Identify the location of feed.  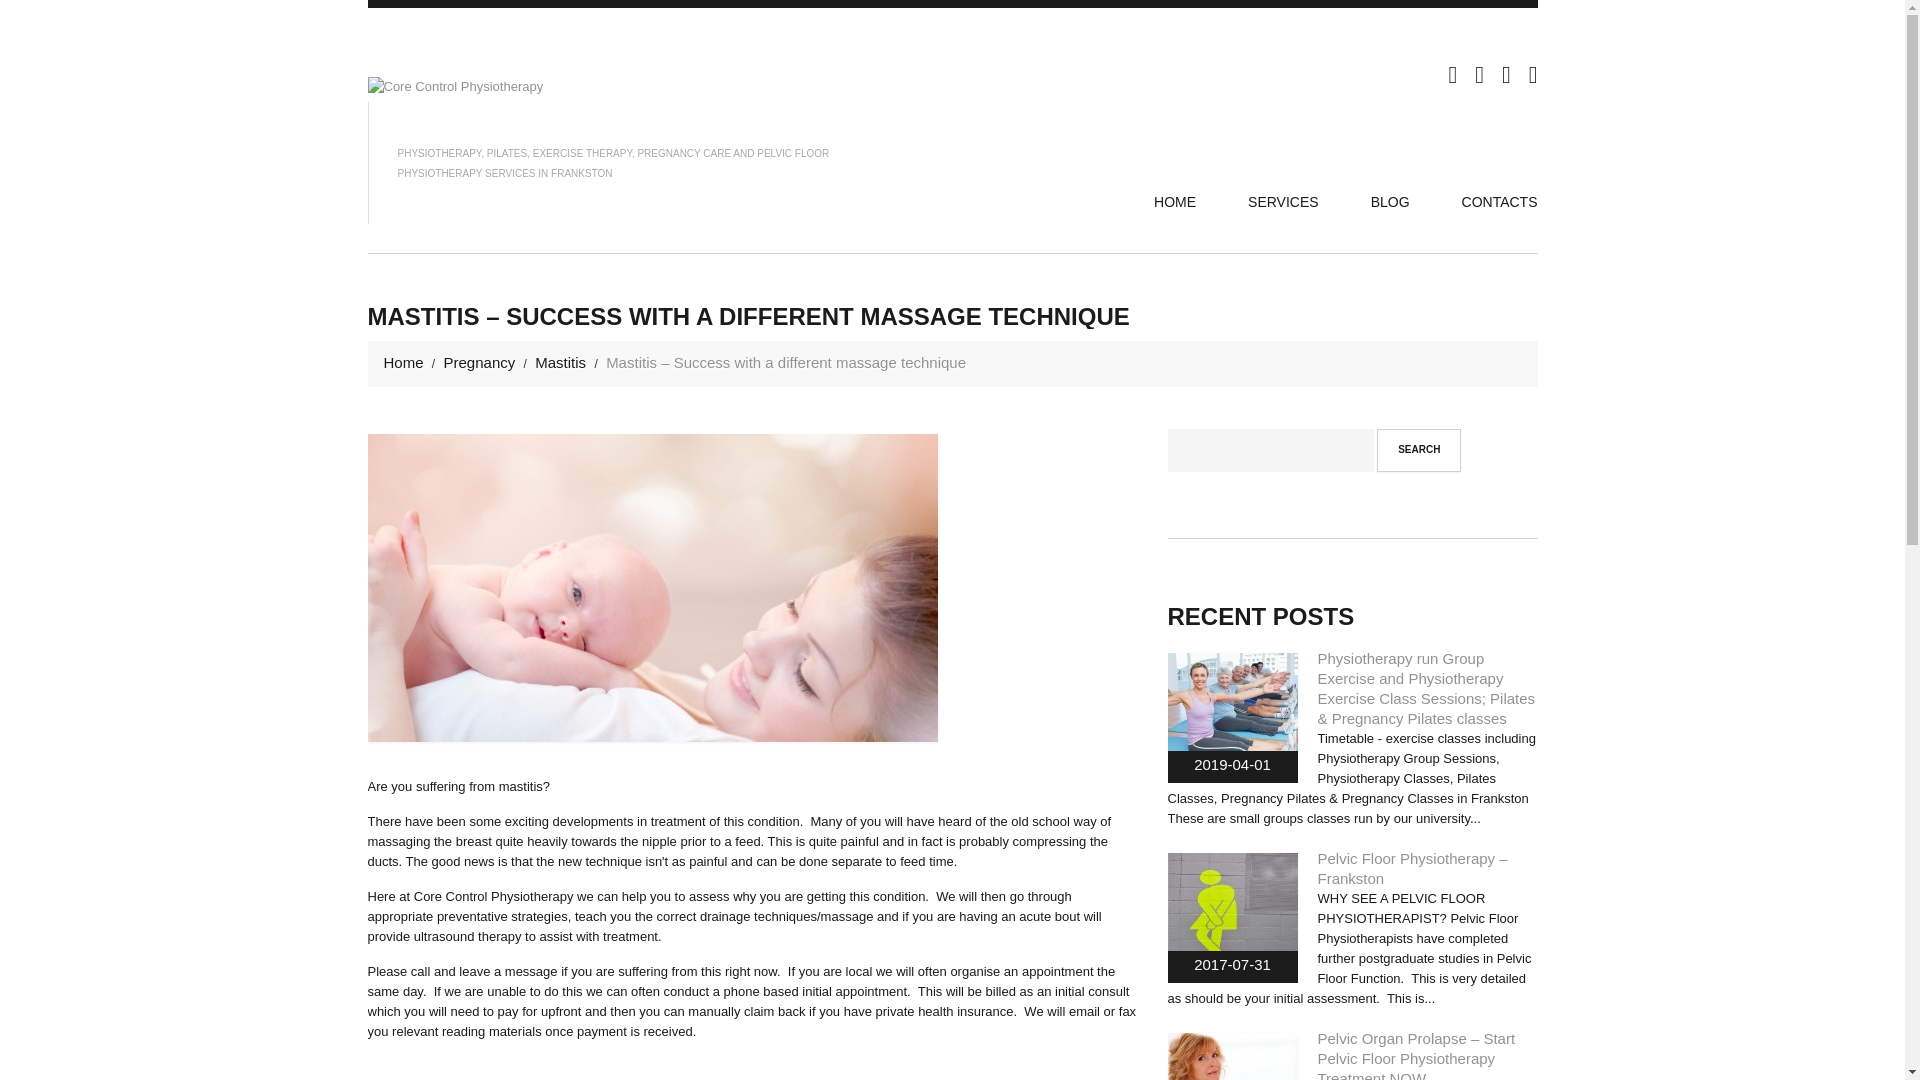
(1534, 72).